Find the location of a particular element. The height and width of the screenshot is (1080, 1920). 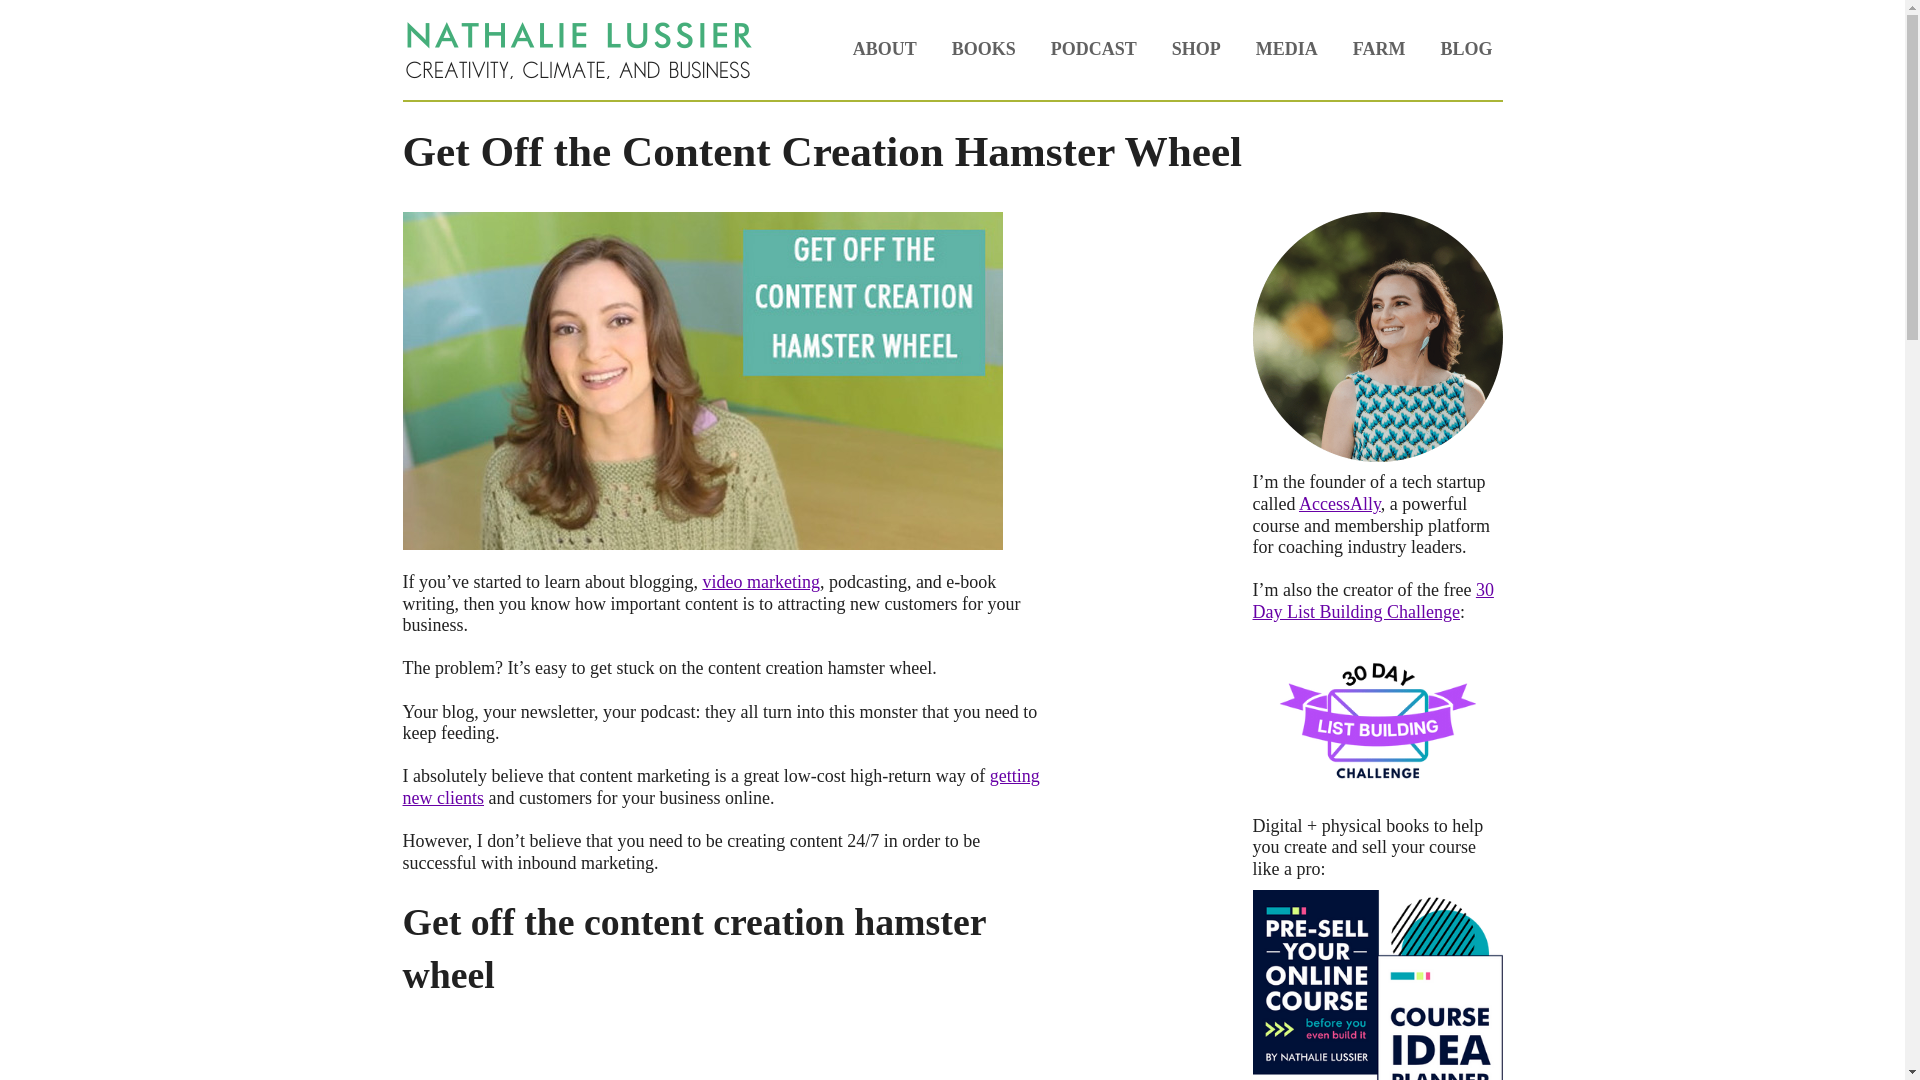

SHOP is located at coordinates (1196, 50).